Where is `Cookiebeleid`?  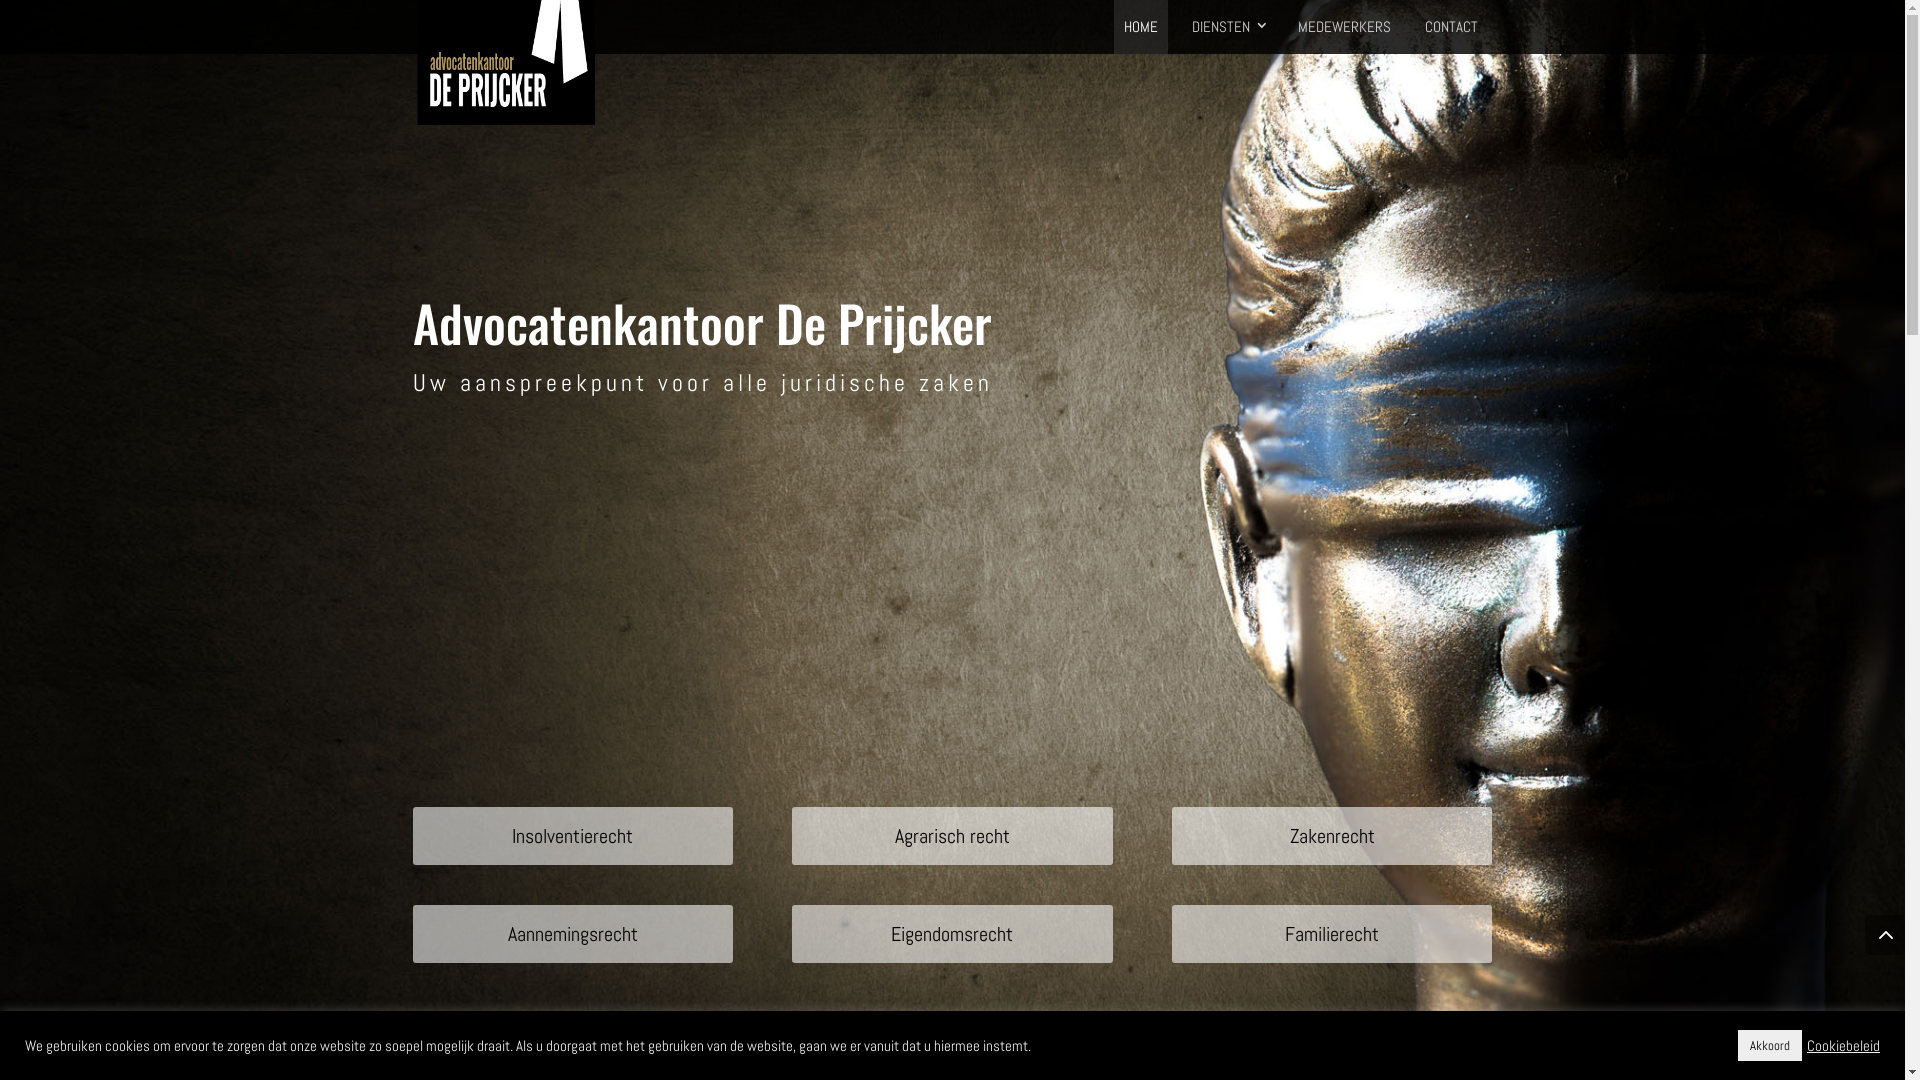 Cookiebeleid is located at coordinates (1844, 1045).